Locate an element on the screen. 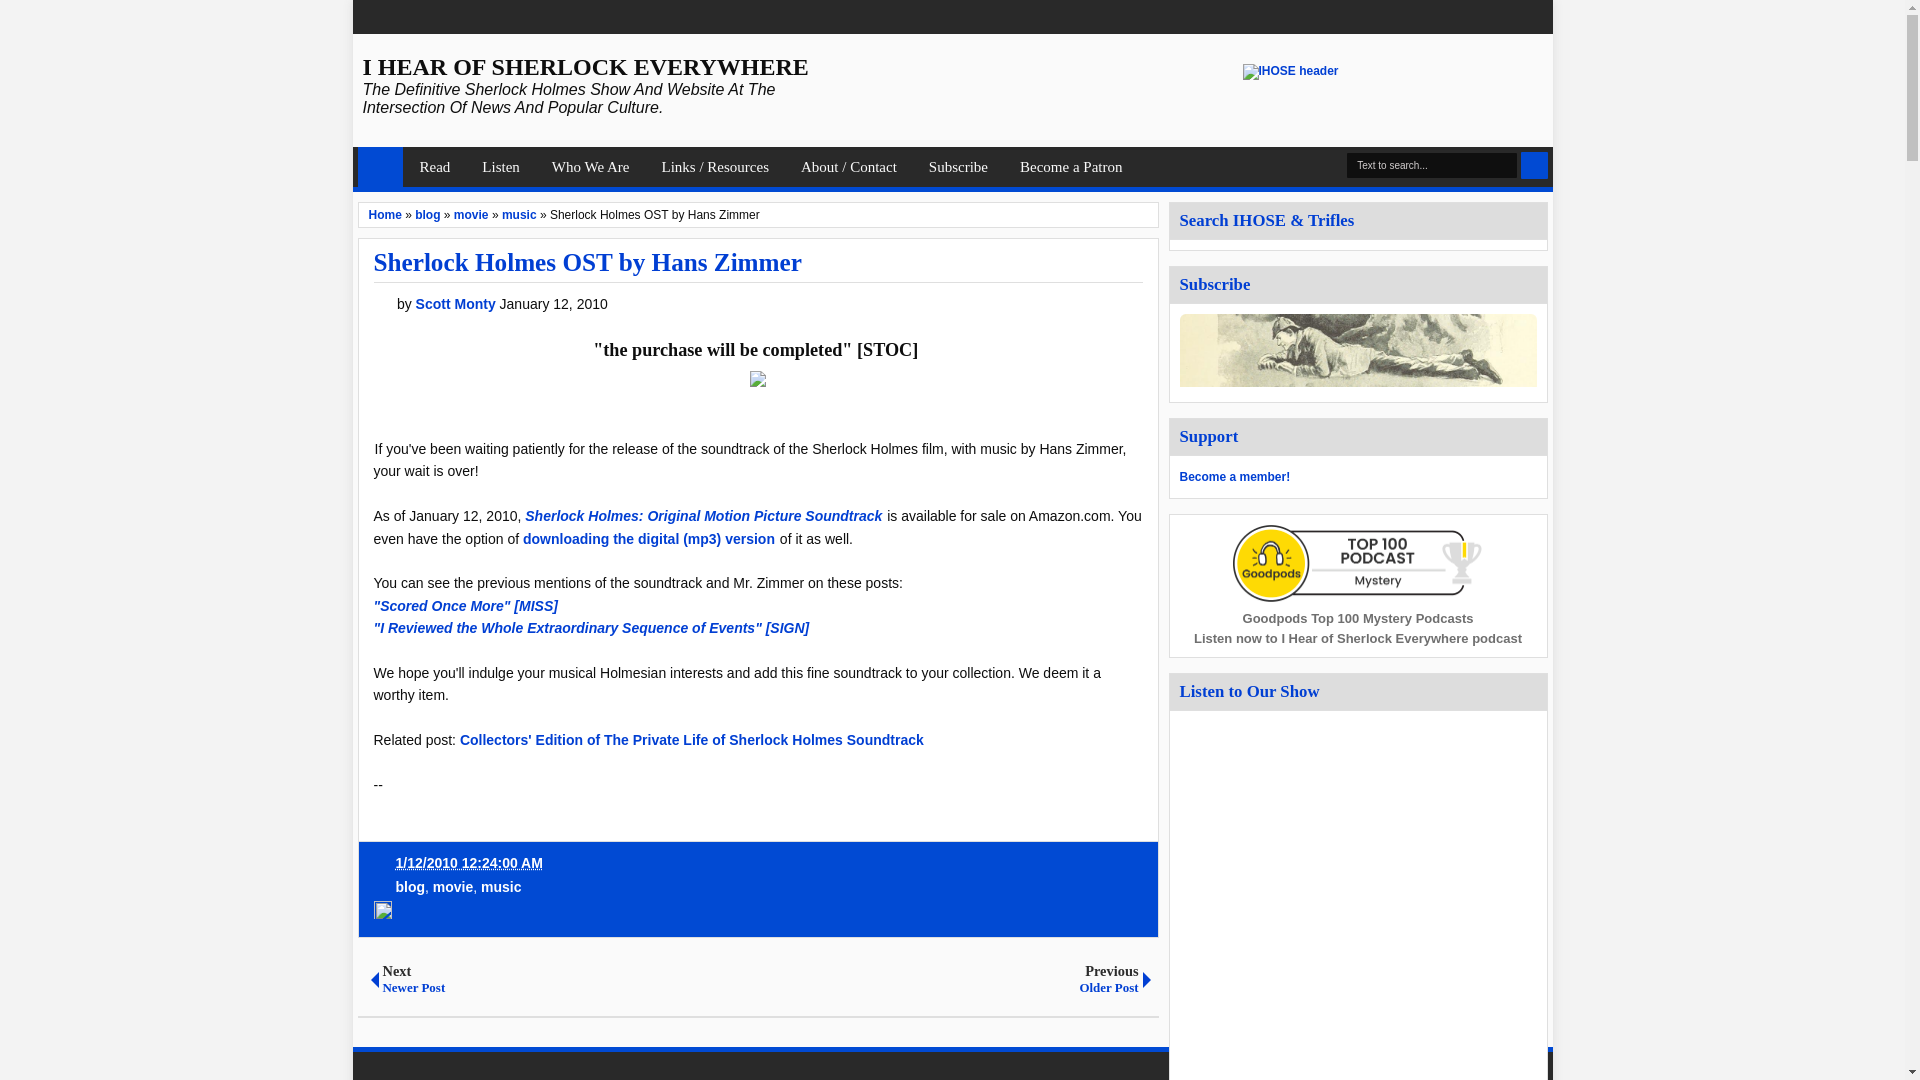  Sherlock Holmes OST by Hans Zimmer is located at coordinates (588, 262).